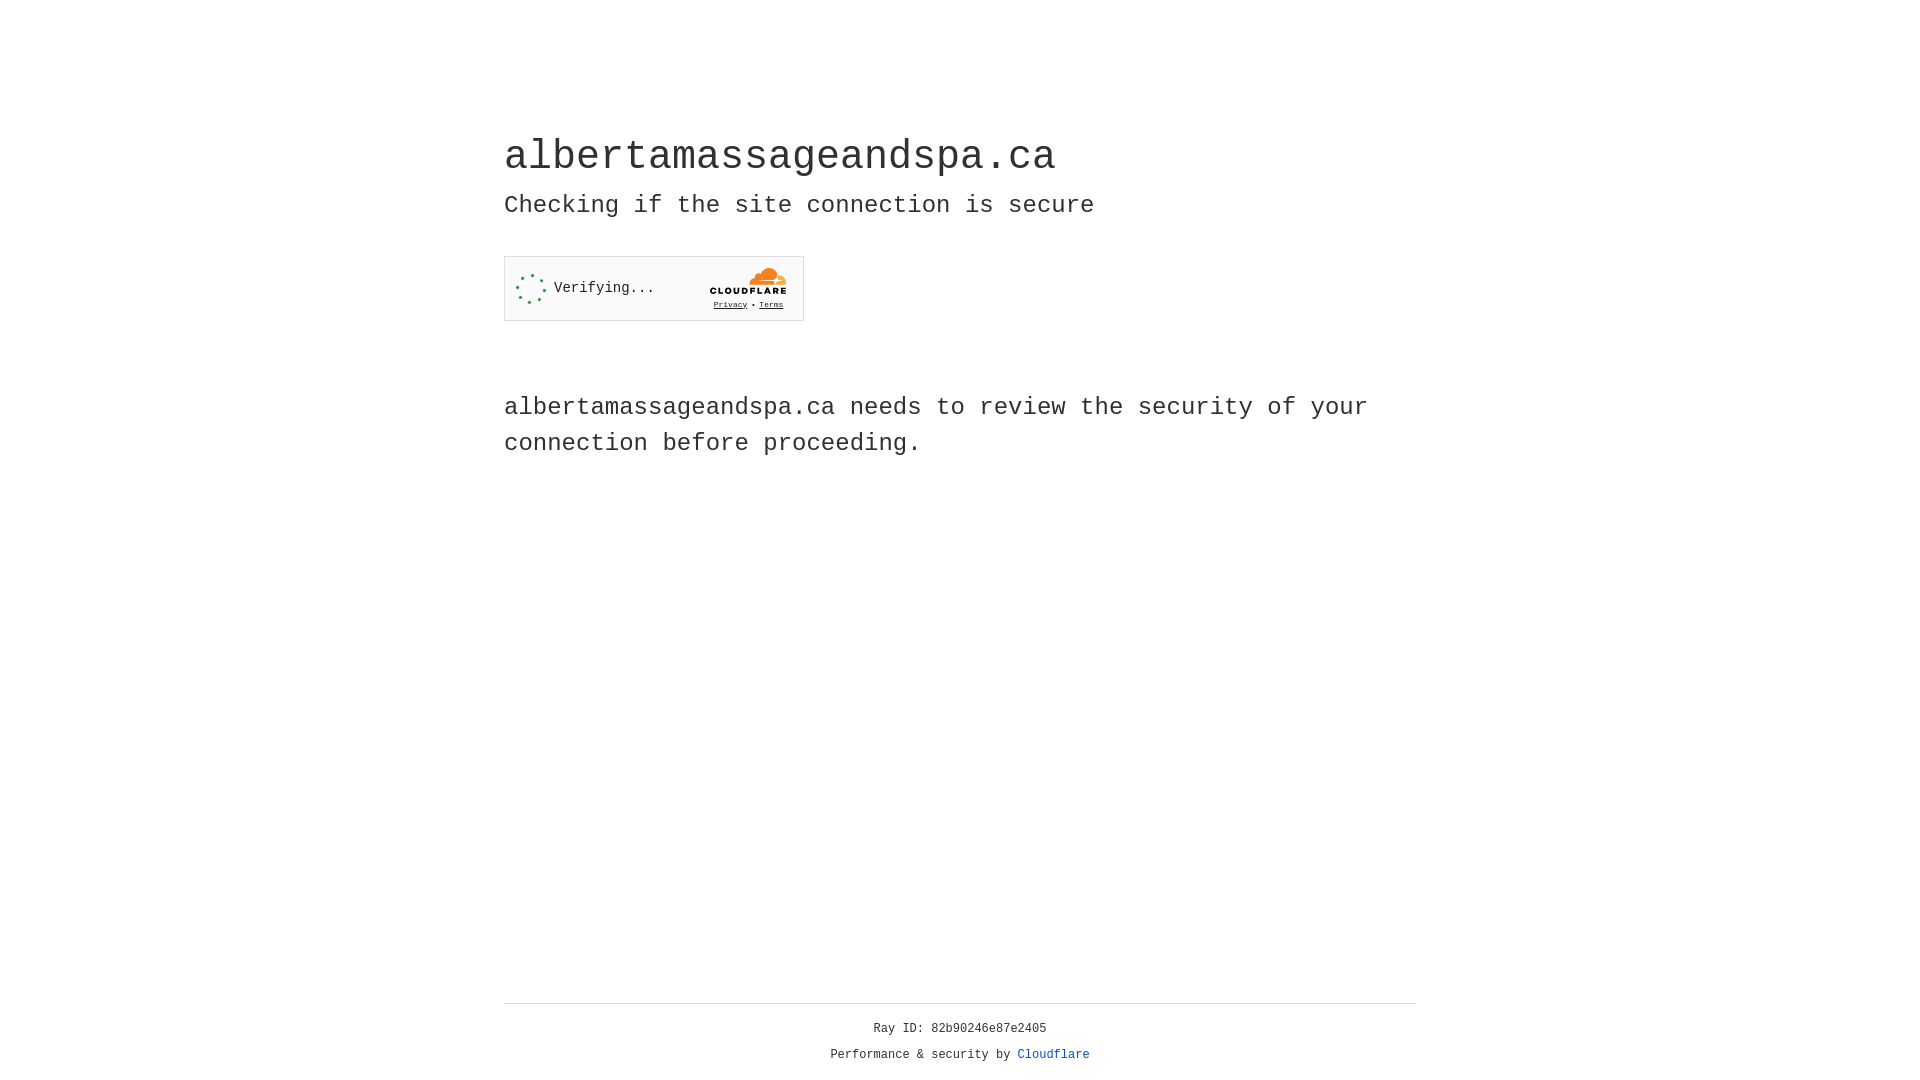  Describe the element at coordinates (1054, 1055) in the screenshot. I see `Cloudflare` at that location.